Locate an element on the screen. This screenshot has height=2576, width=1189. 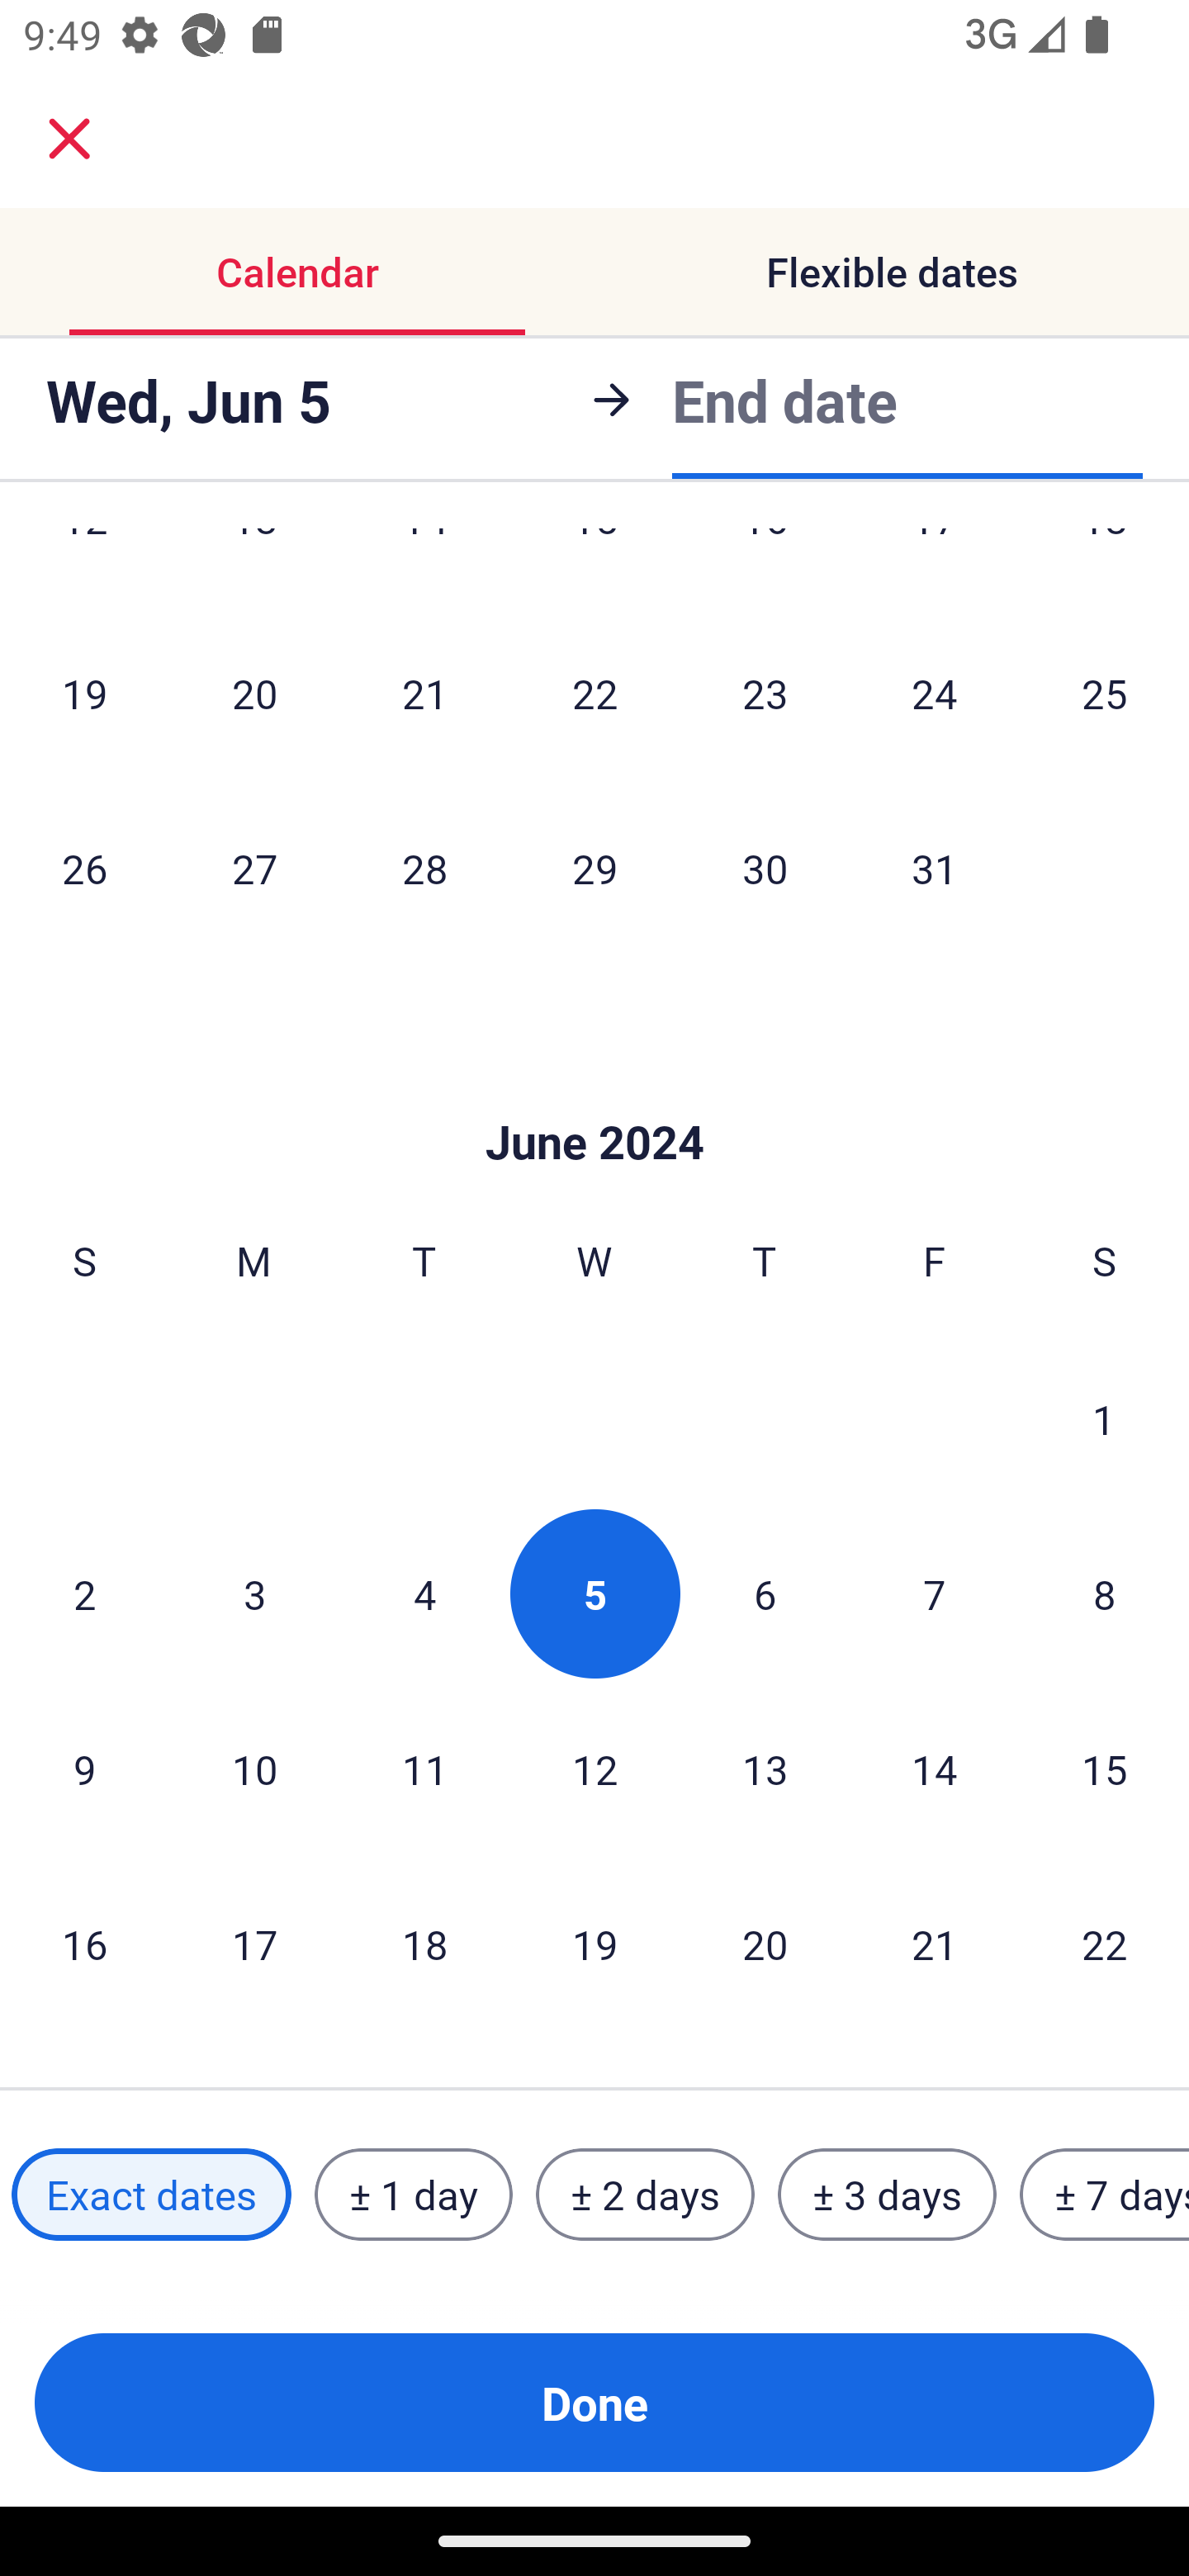
18 Tuesday, June 18, 2024 is located at coordinates (424, 1944).